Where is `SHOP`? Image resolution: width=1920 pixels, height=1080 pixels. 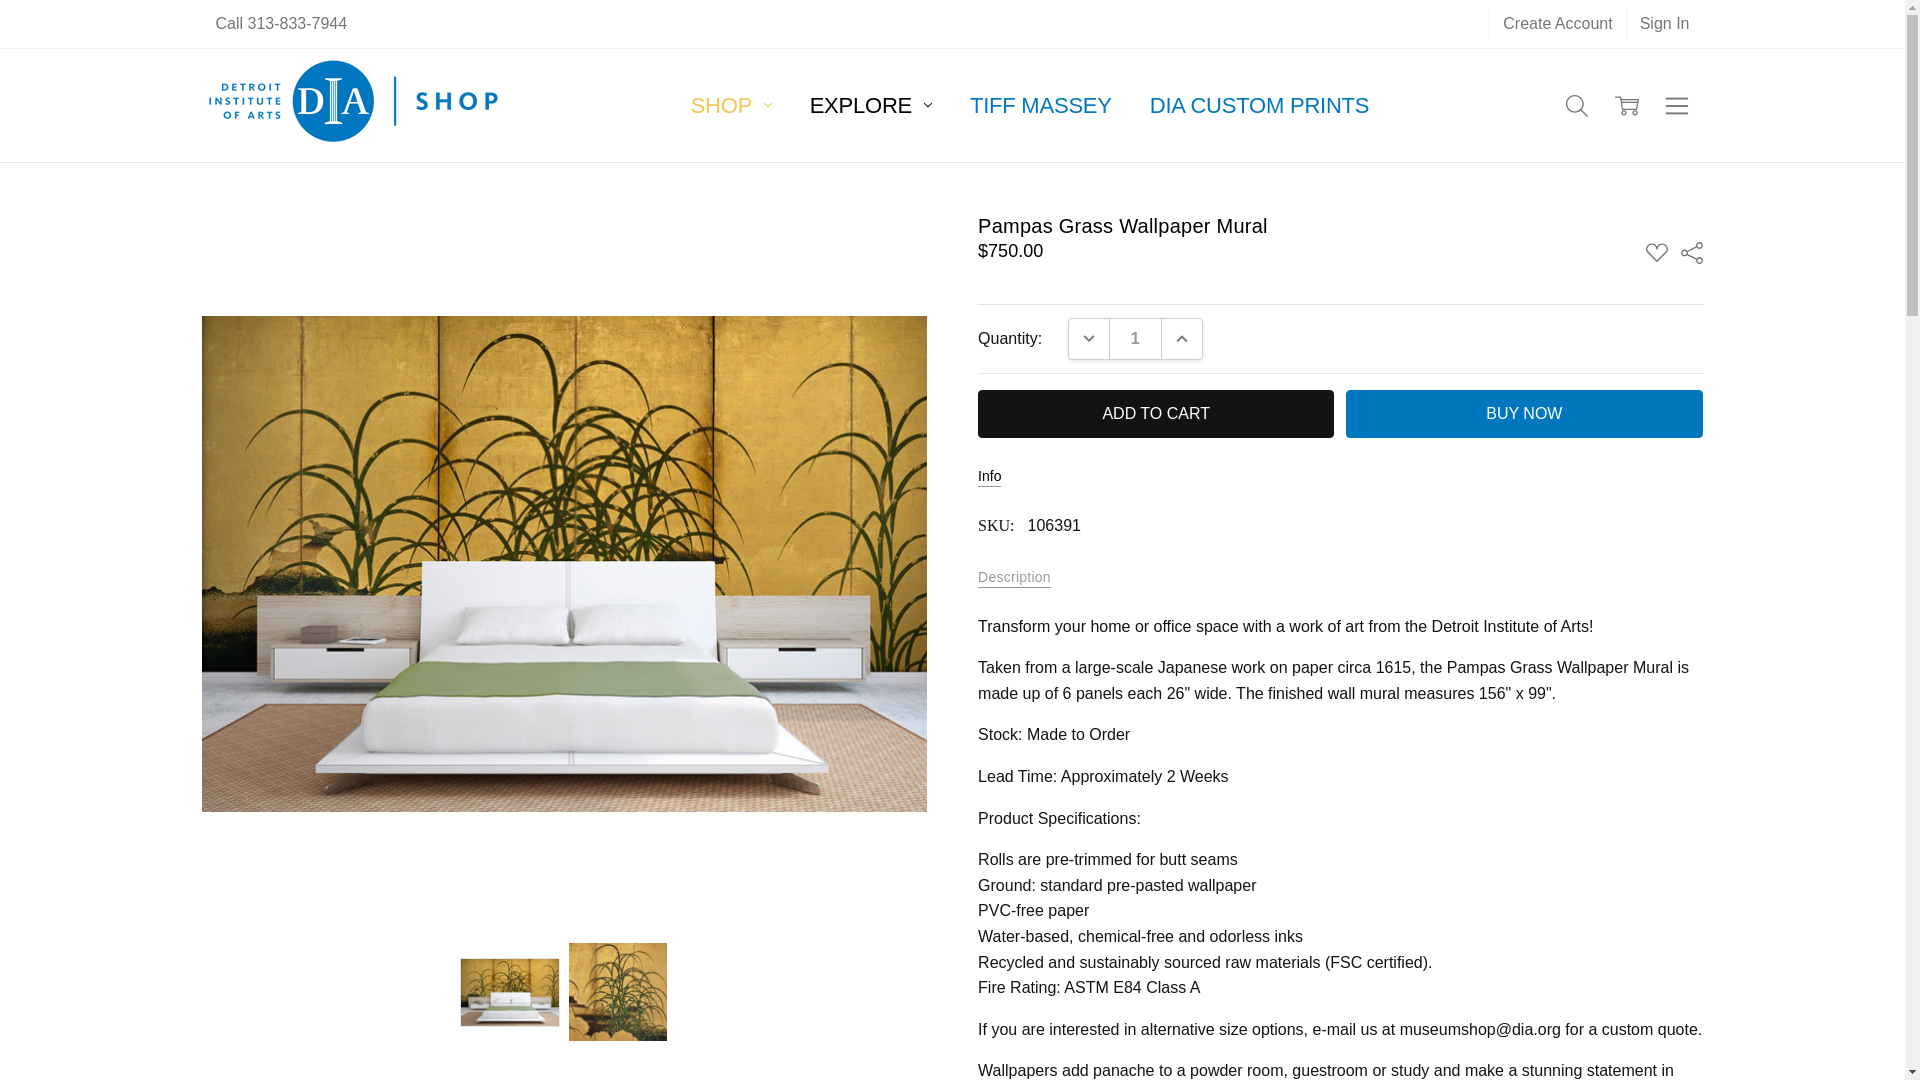 SHOP is located at coordinates (732, 104).